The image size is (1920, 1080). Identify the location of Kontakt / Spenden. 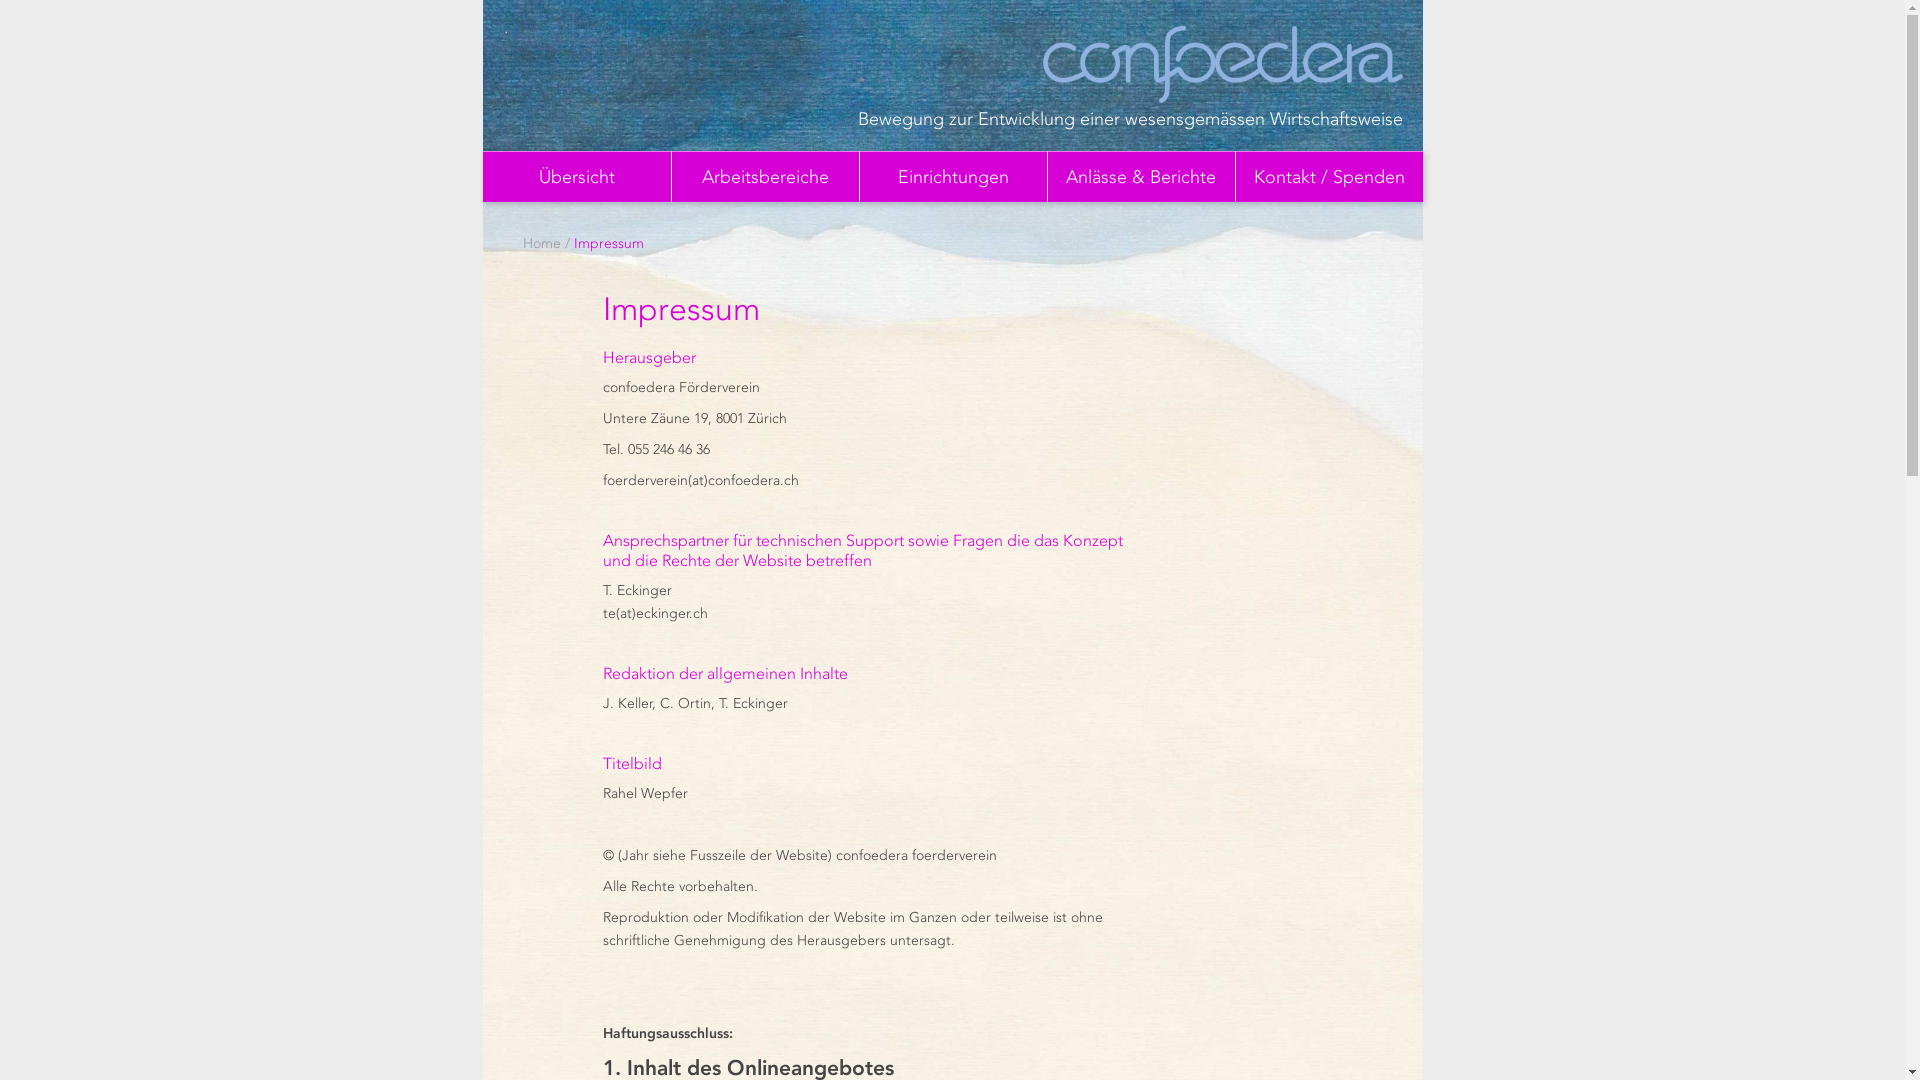
(1328, 176).